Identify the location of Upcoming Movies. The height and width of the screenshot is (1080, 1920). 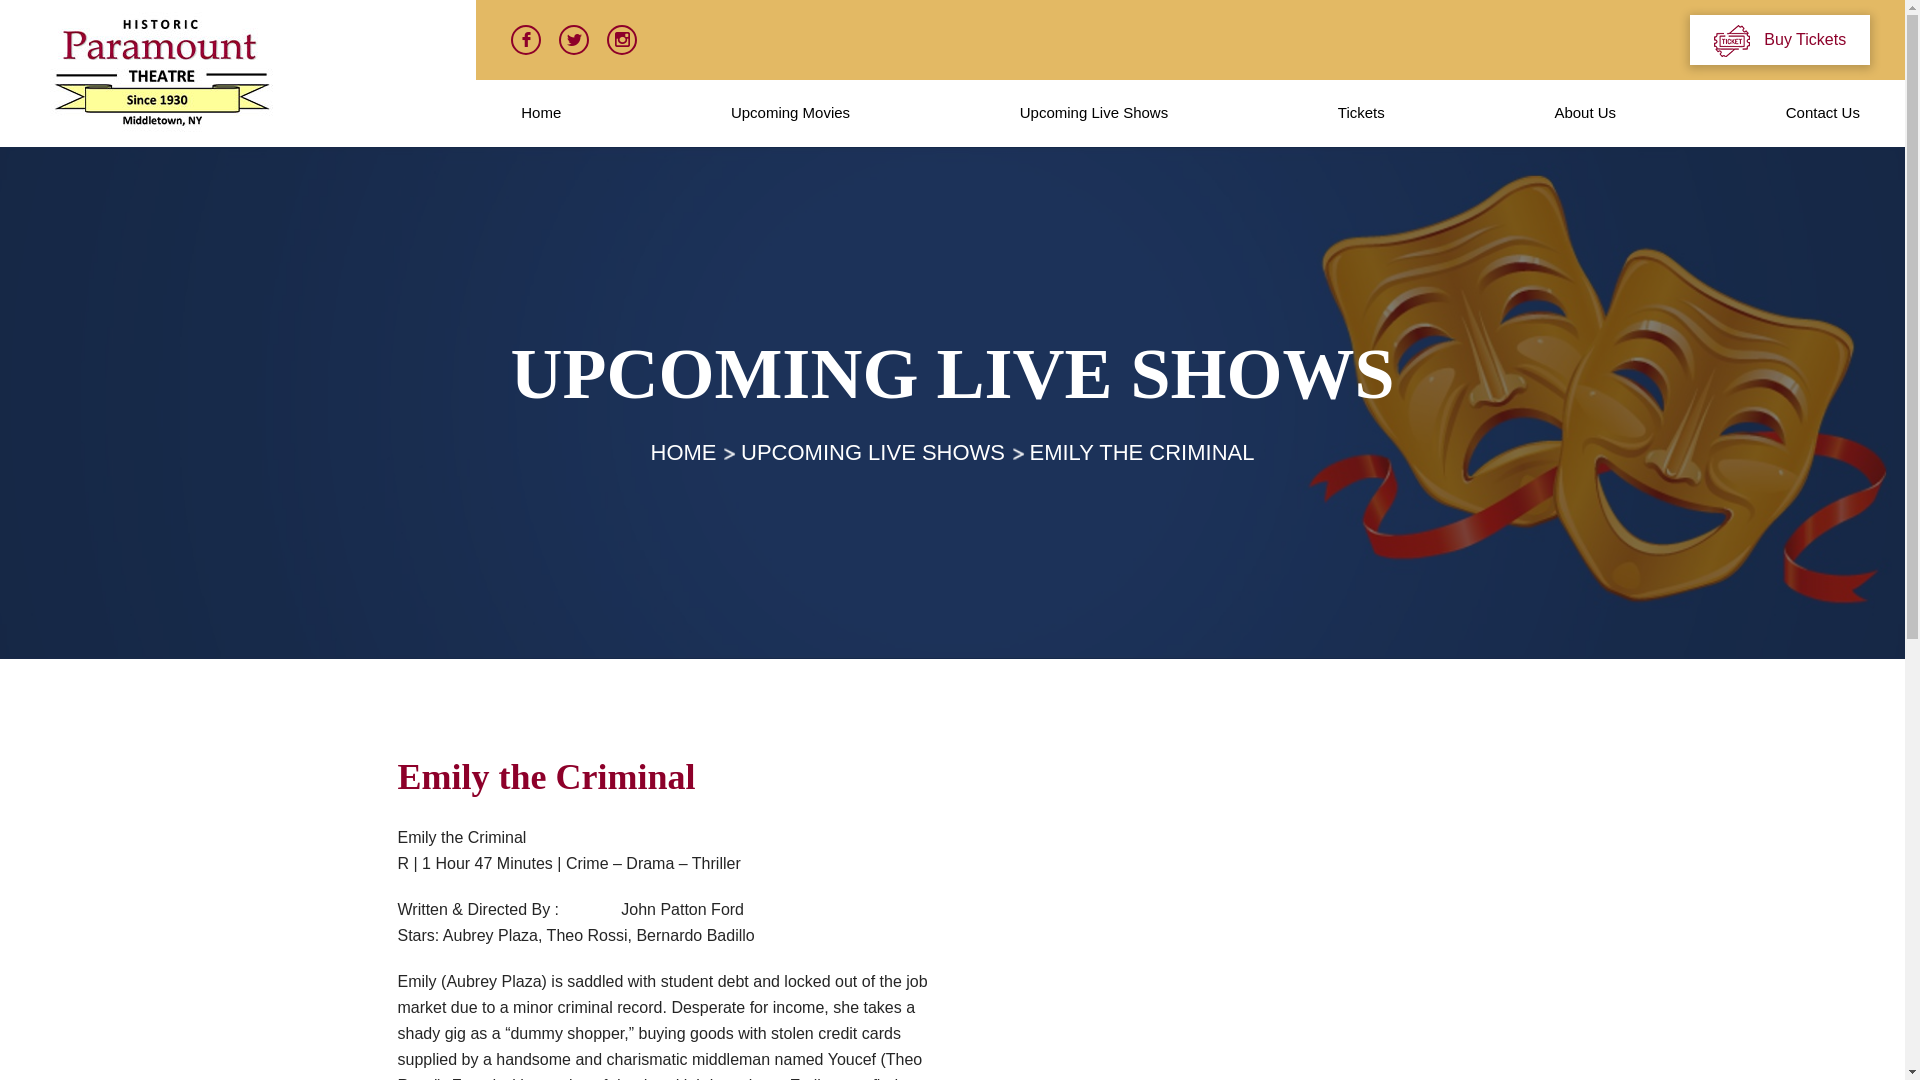
(790, 112).